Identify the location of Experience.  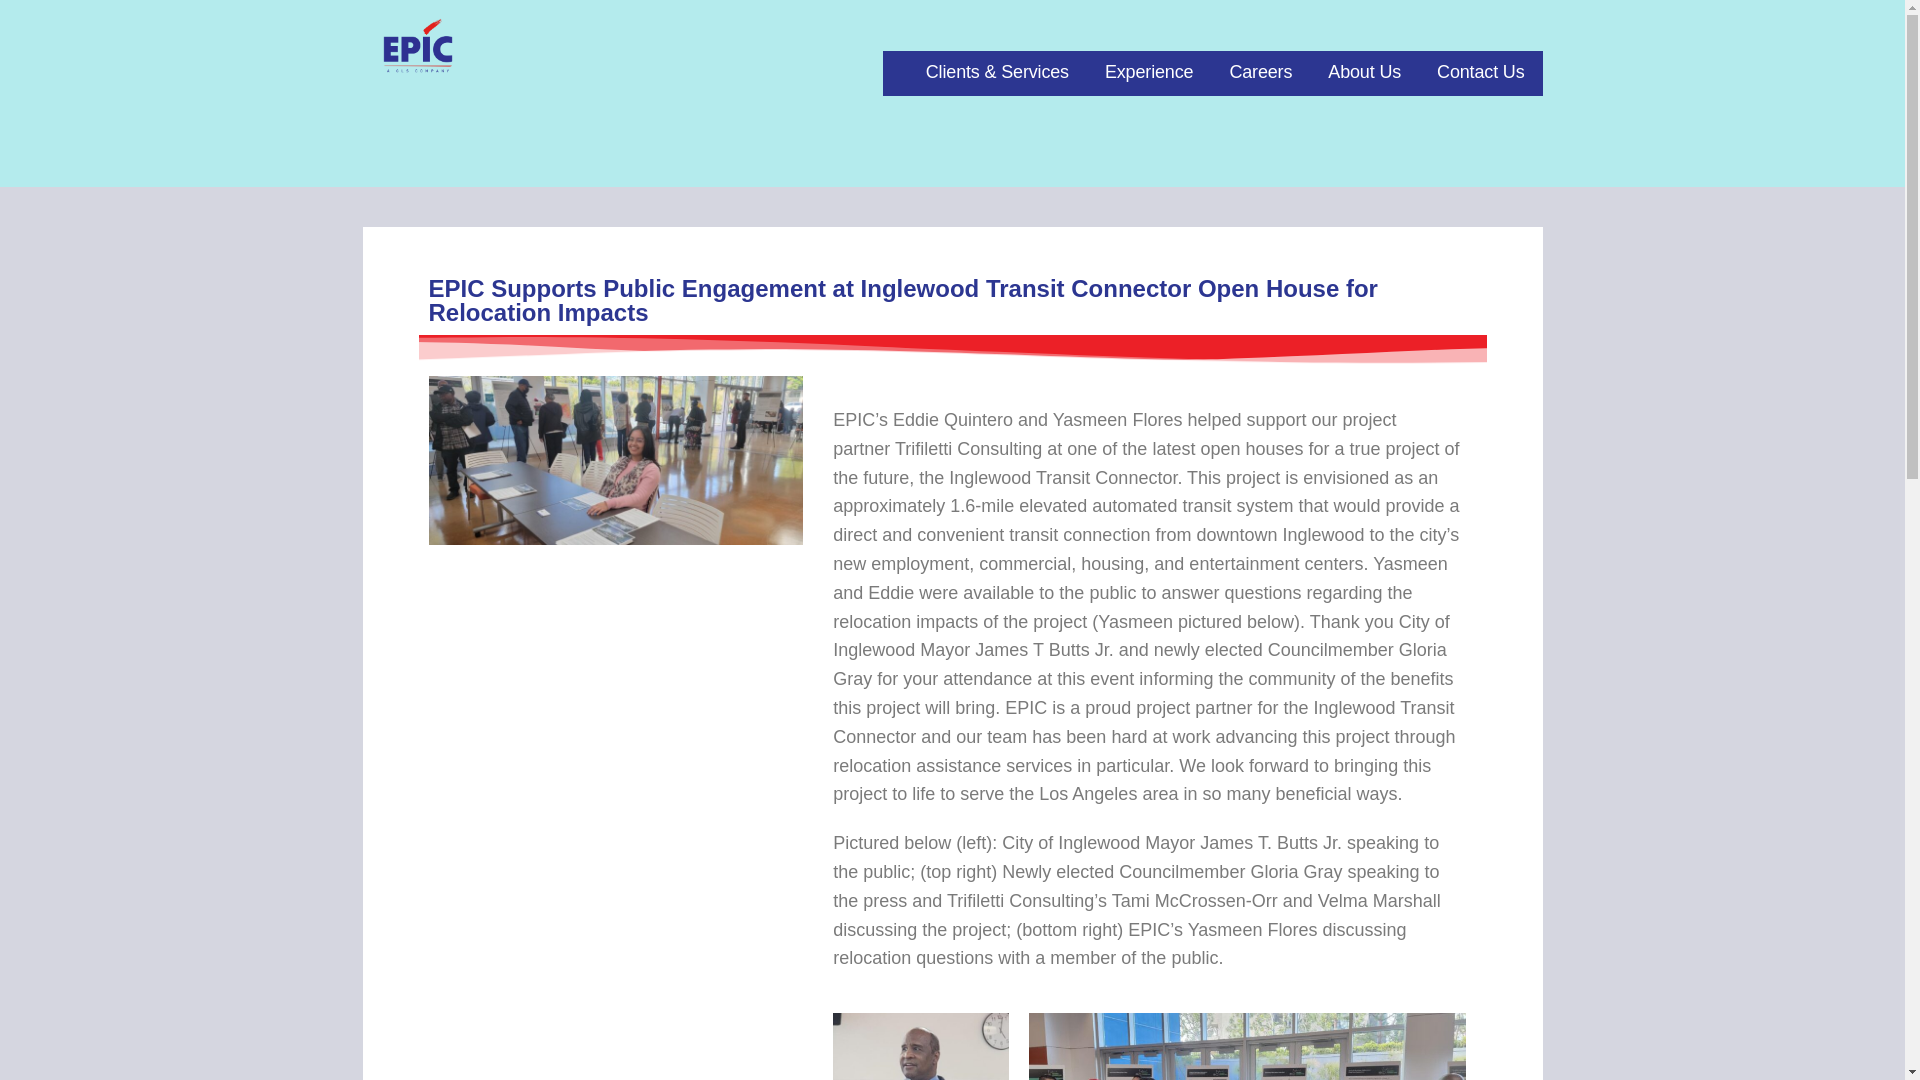
(1148, 73).